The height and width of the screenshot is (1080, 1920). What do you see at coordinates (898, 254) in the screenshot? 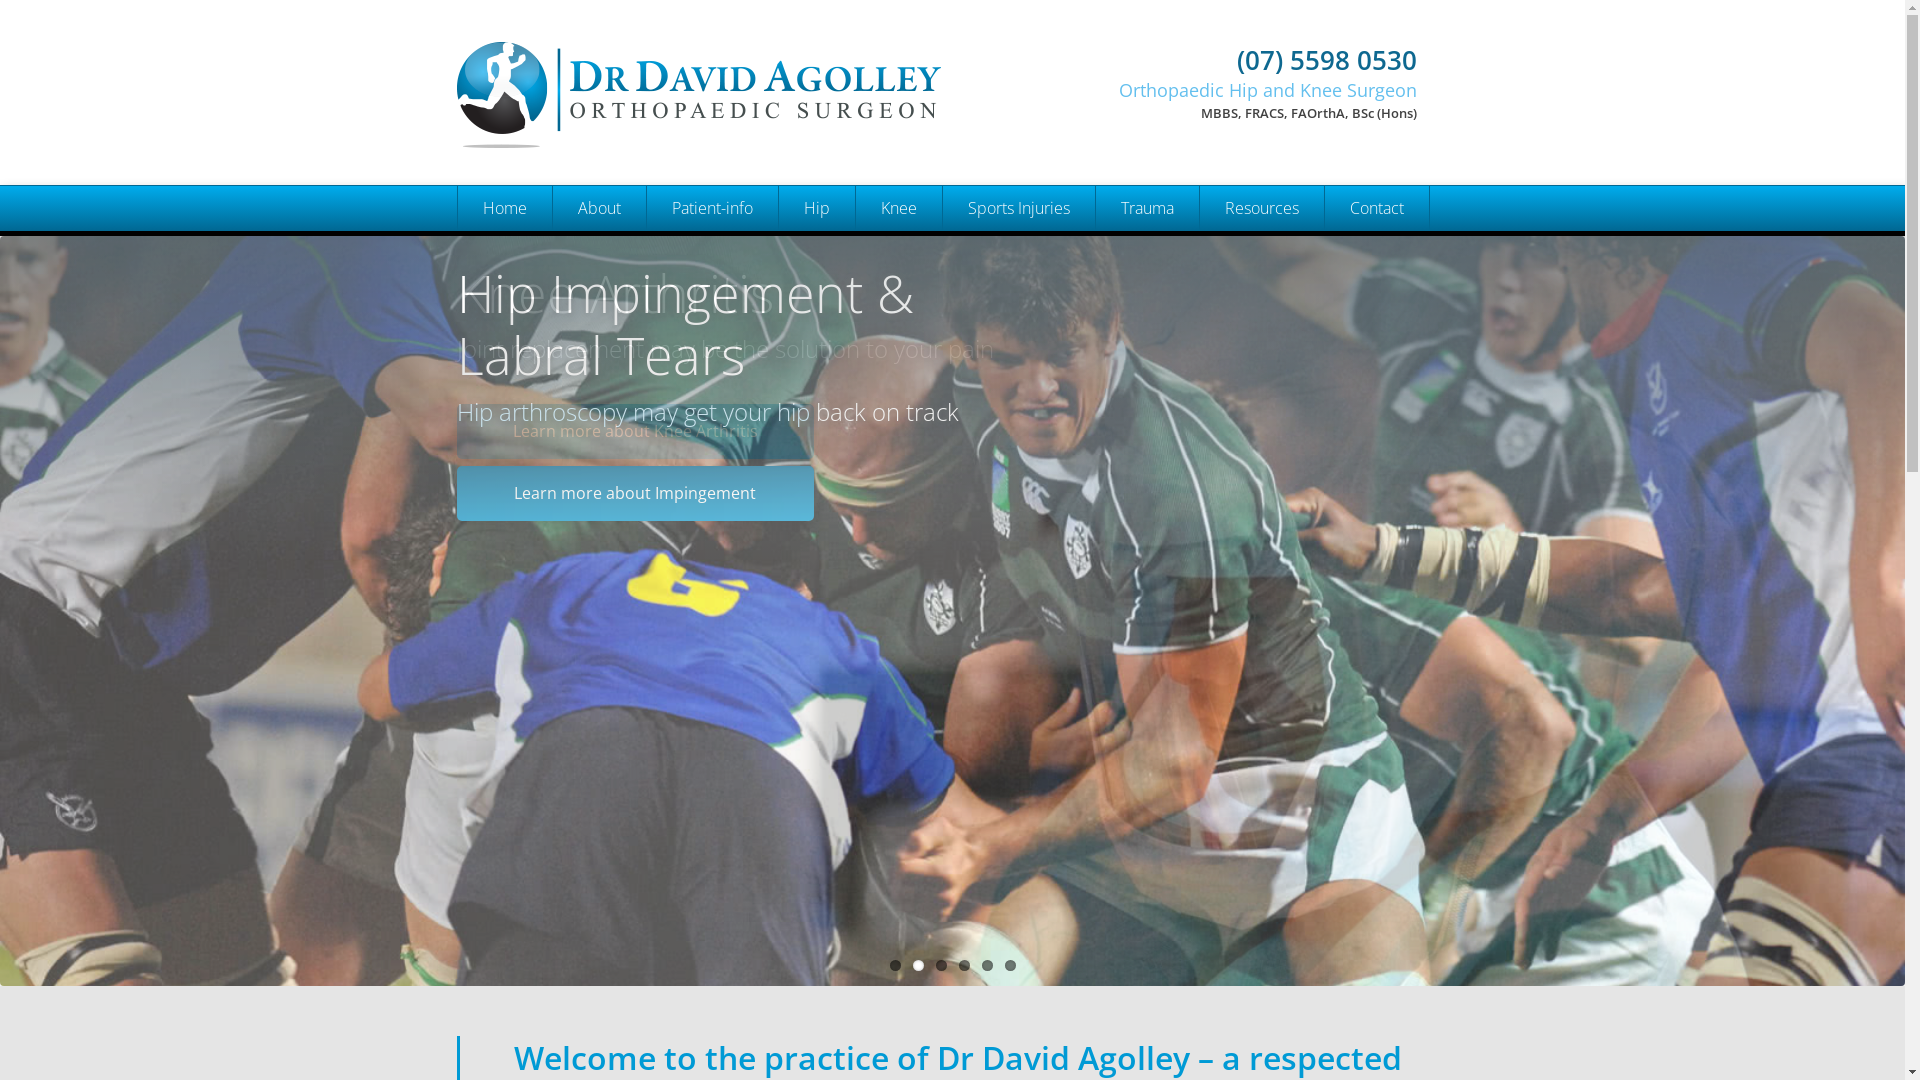
I see `Knee Preservation Surgery` at bounding box center [898, 254].